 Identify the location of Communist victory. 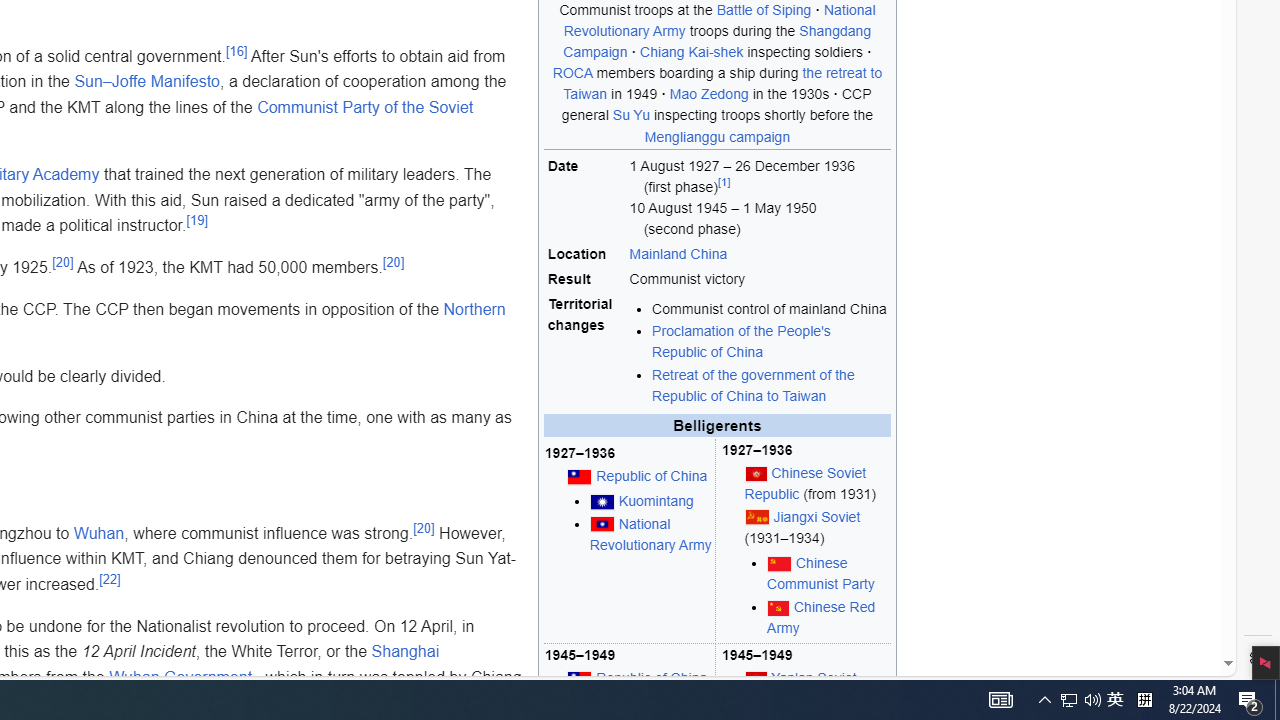
(758, 280).